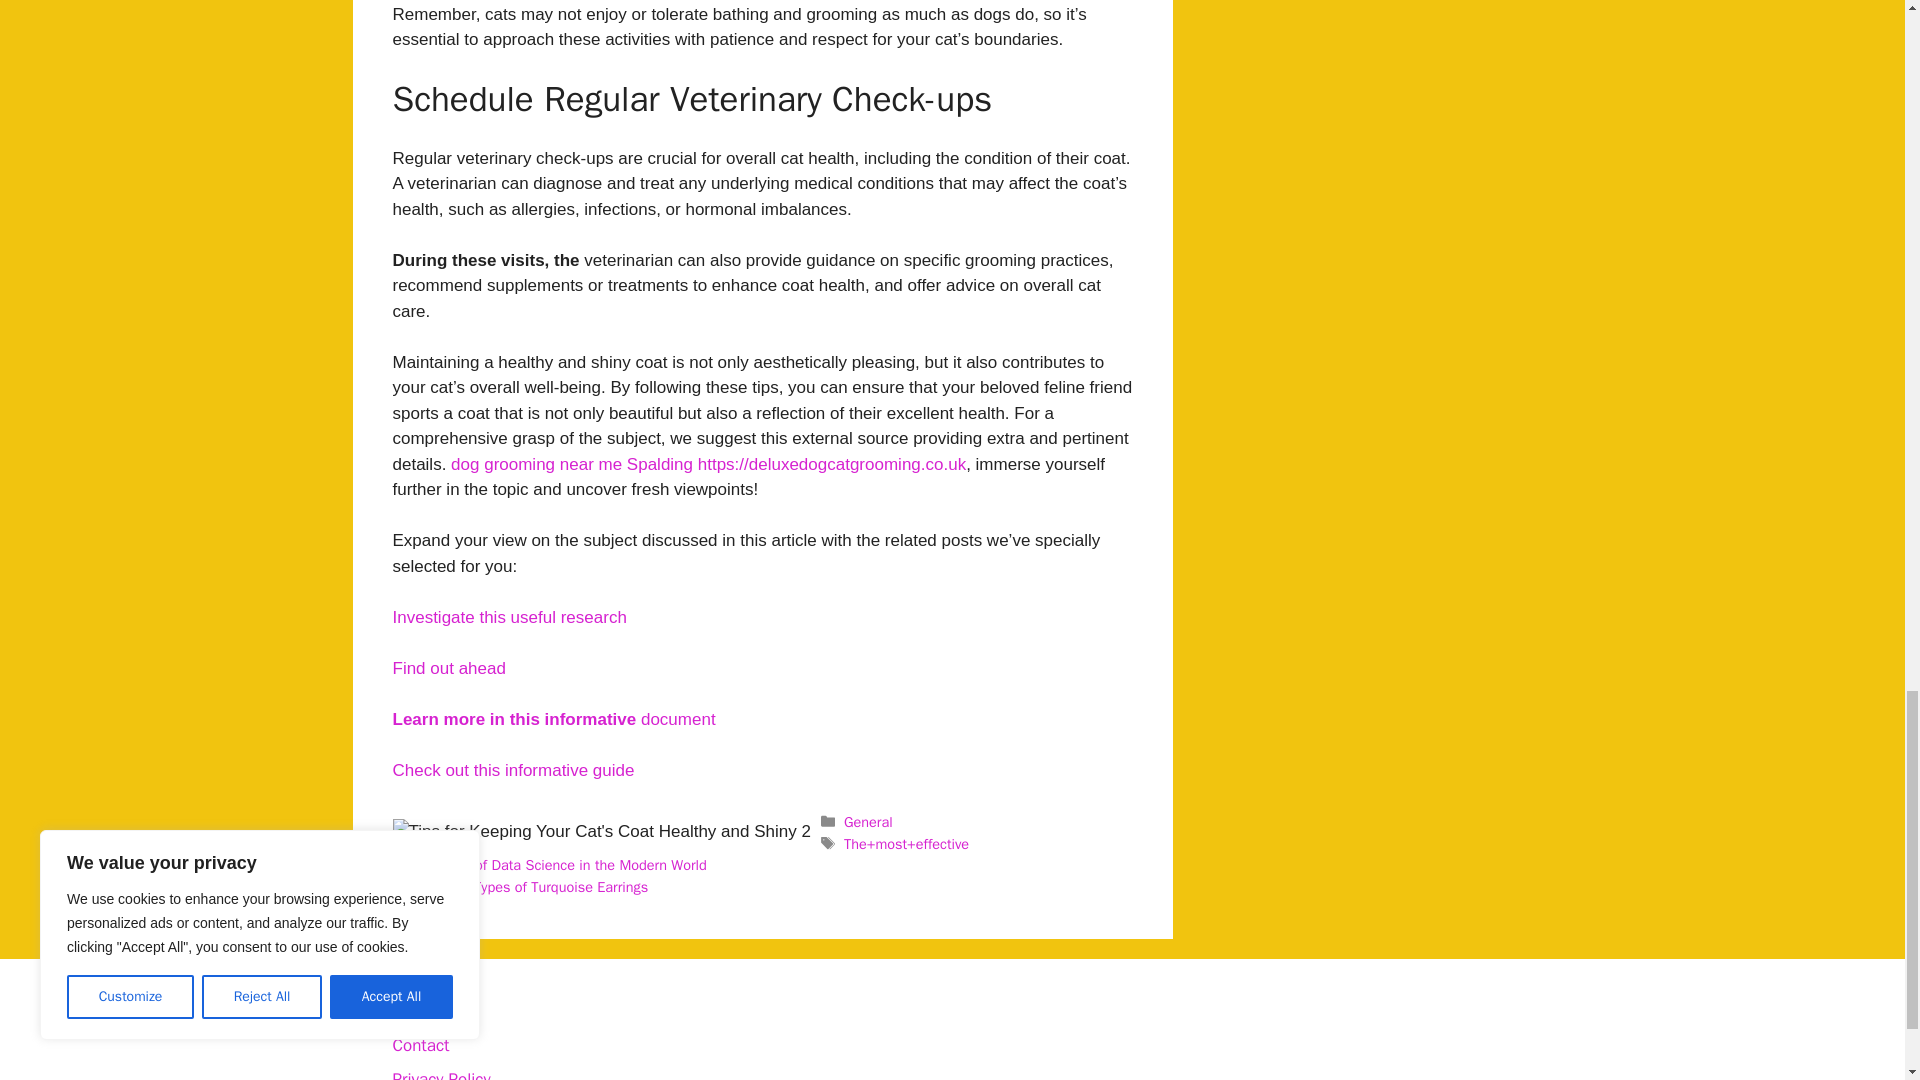 The width and height of the screenshot is (1920, 1080). What do you see at coordinates (532, 887) in the screenshot?
I see `Different Types of Turquoise Earrings` at bounding box center [532, 887].